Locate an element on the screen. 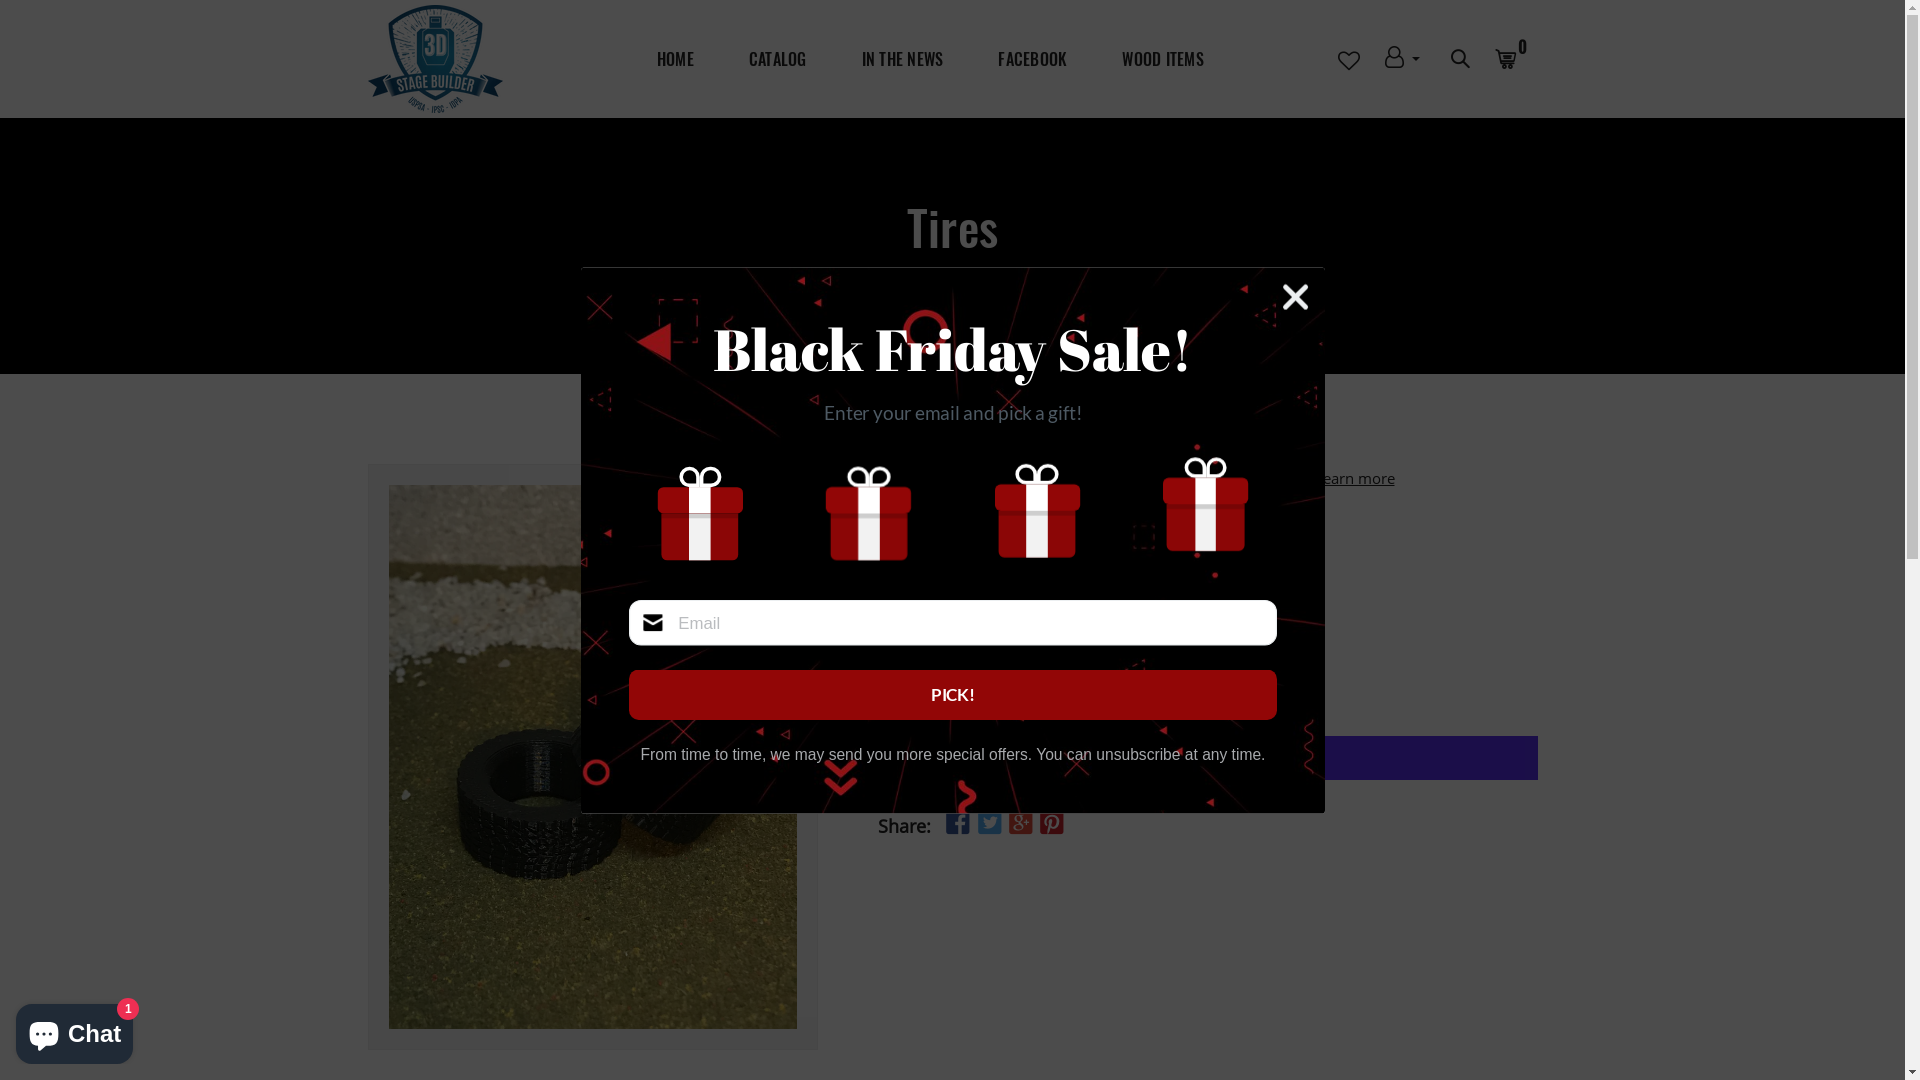 The image size is (1920, 1080). FACEBOOK is located at coordinates (1032, 59).